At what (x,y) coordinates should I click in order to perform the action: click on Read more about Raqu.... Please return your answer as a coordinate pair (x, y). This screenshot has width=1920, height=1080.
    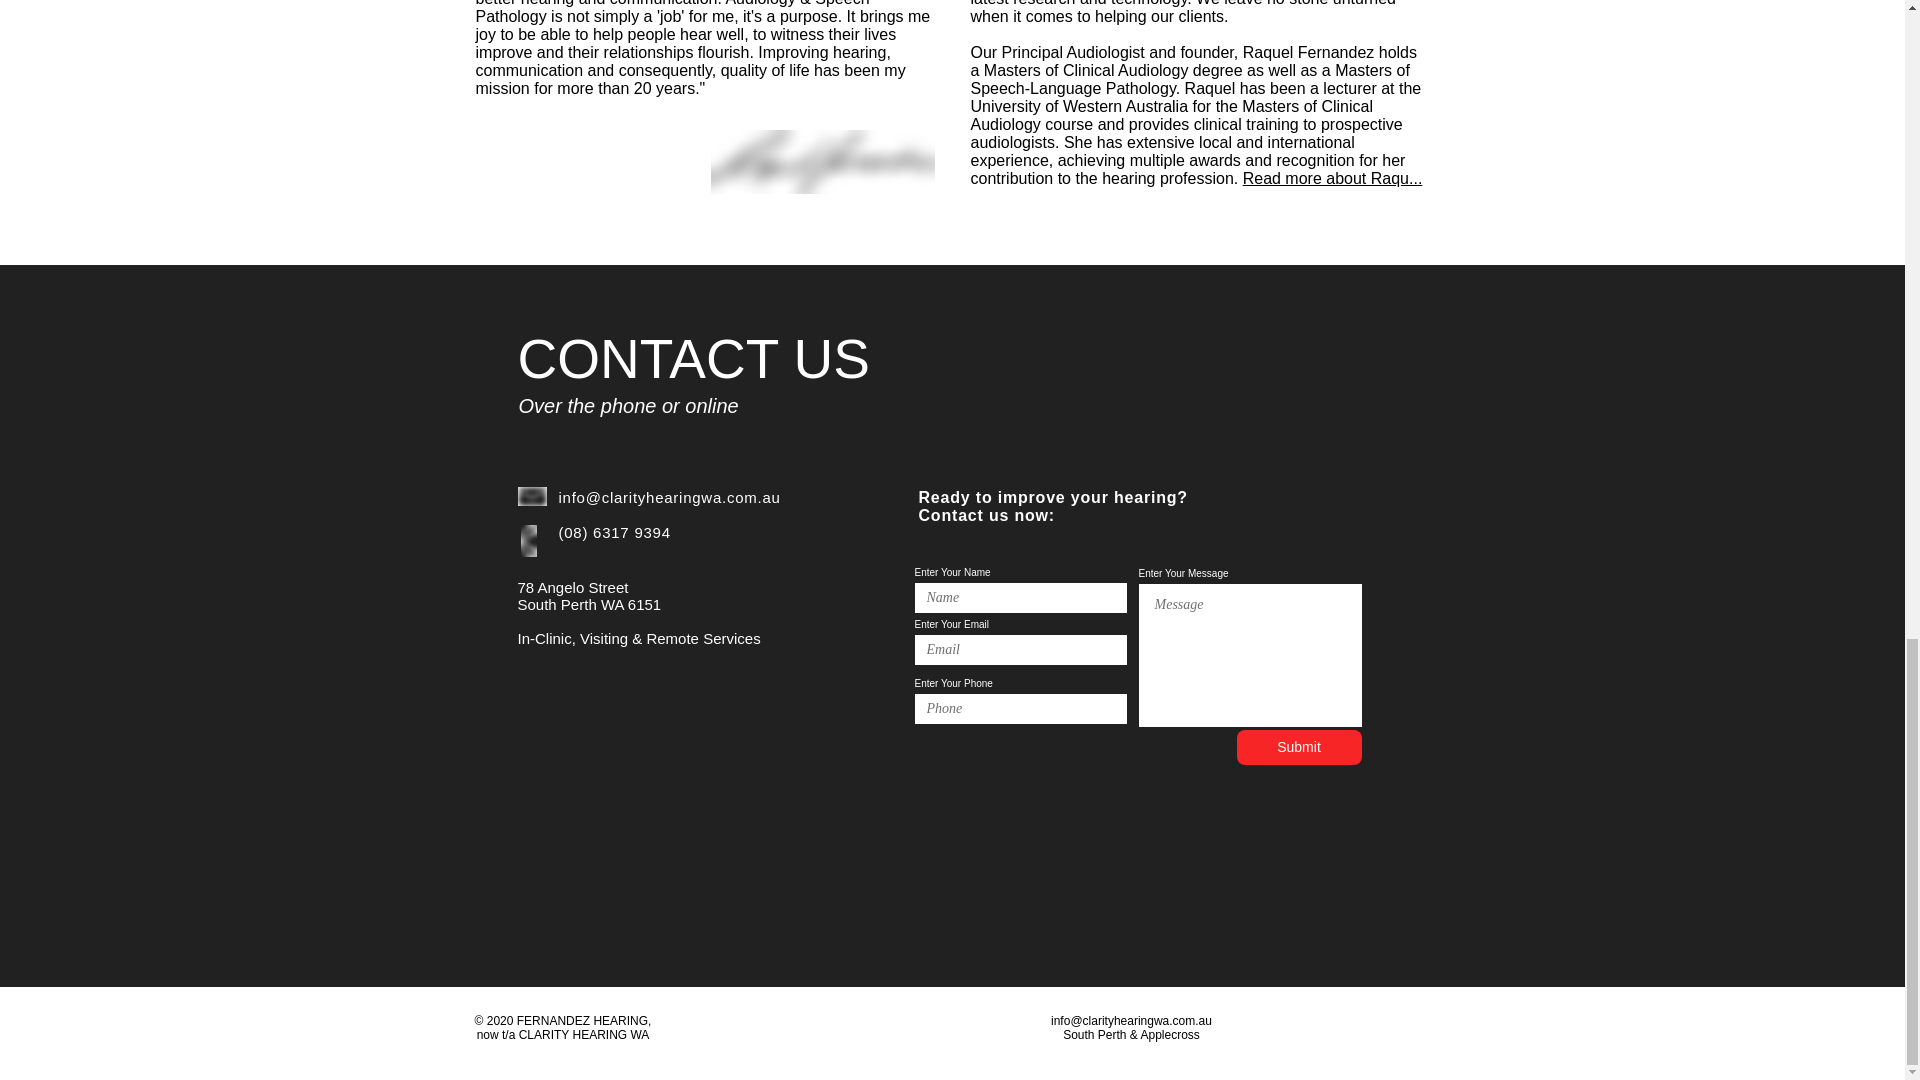
    Looking at the image, I should click on (1332, 178).